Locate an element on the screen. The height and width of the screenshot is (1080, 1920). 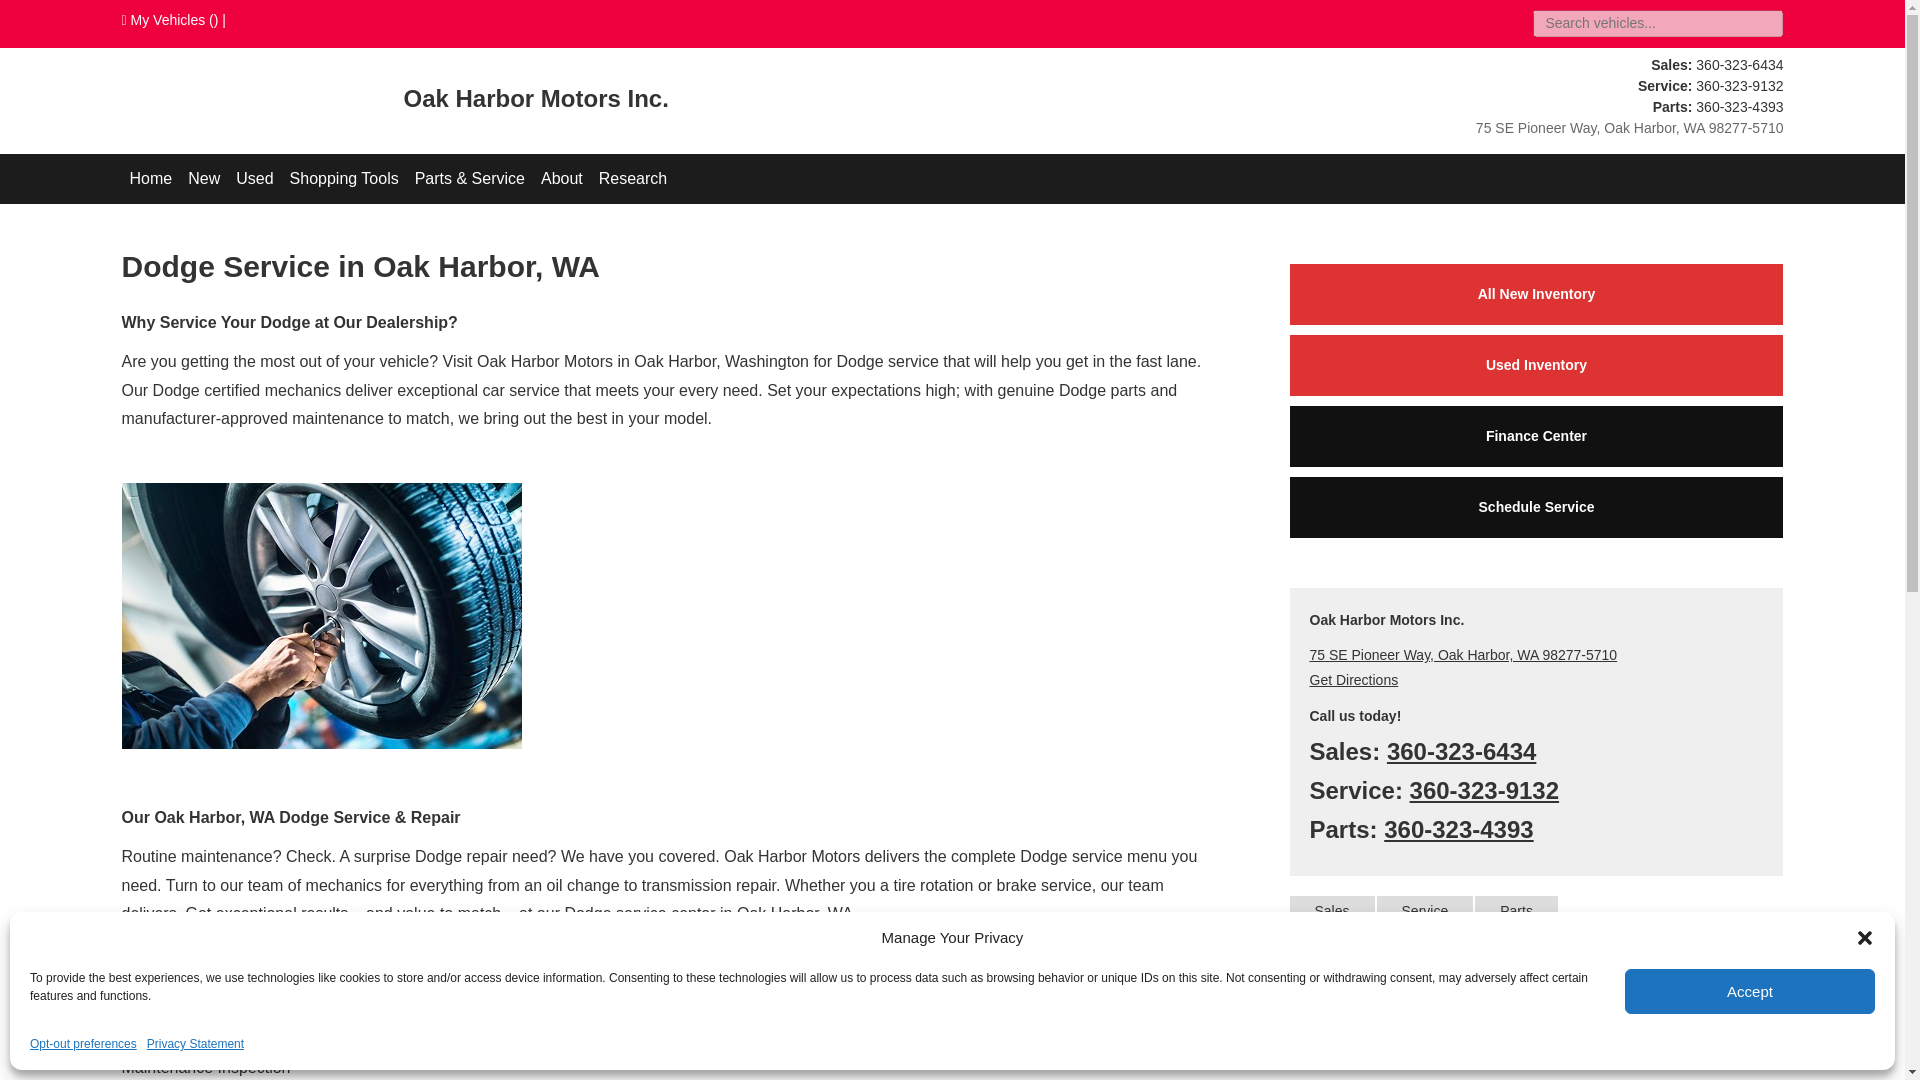
Opt-out preferences is located at coordinates (83, 1044).